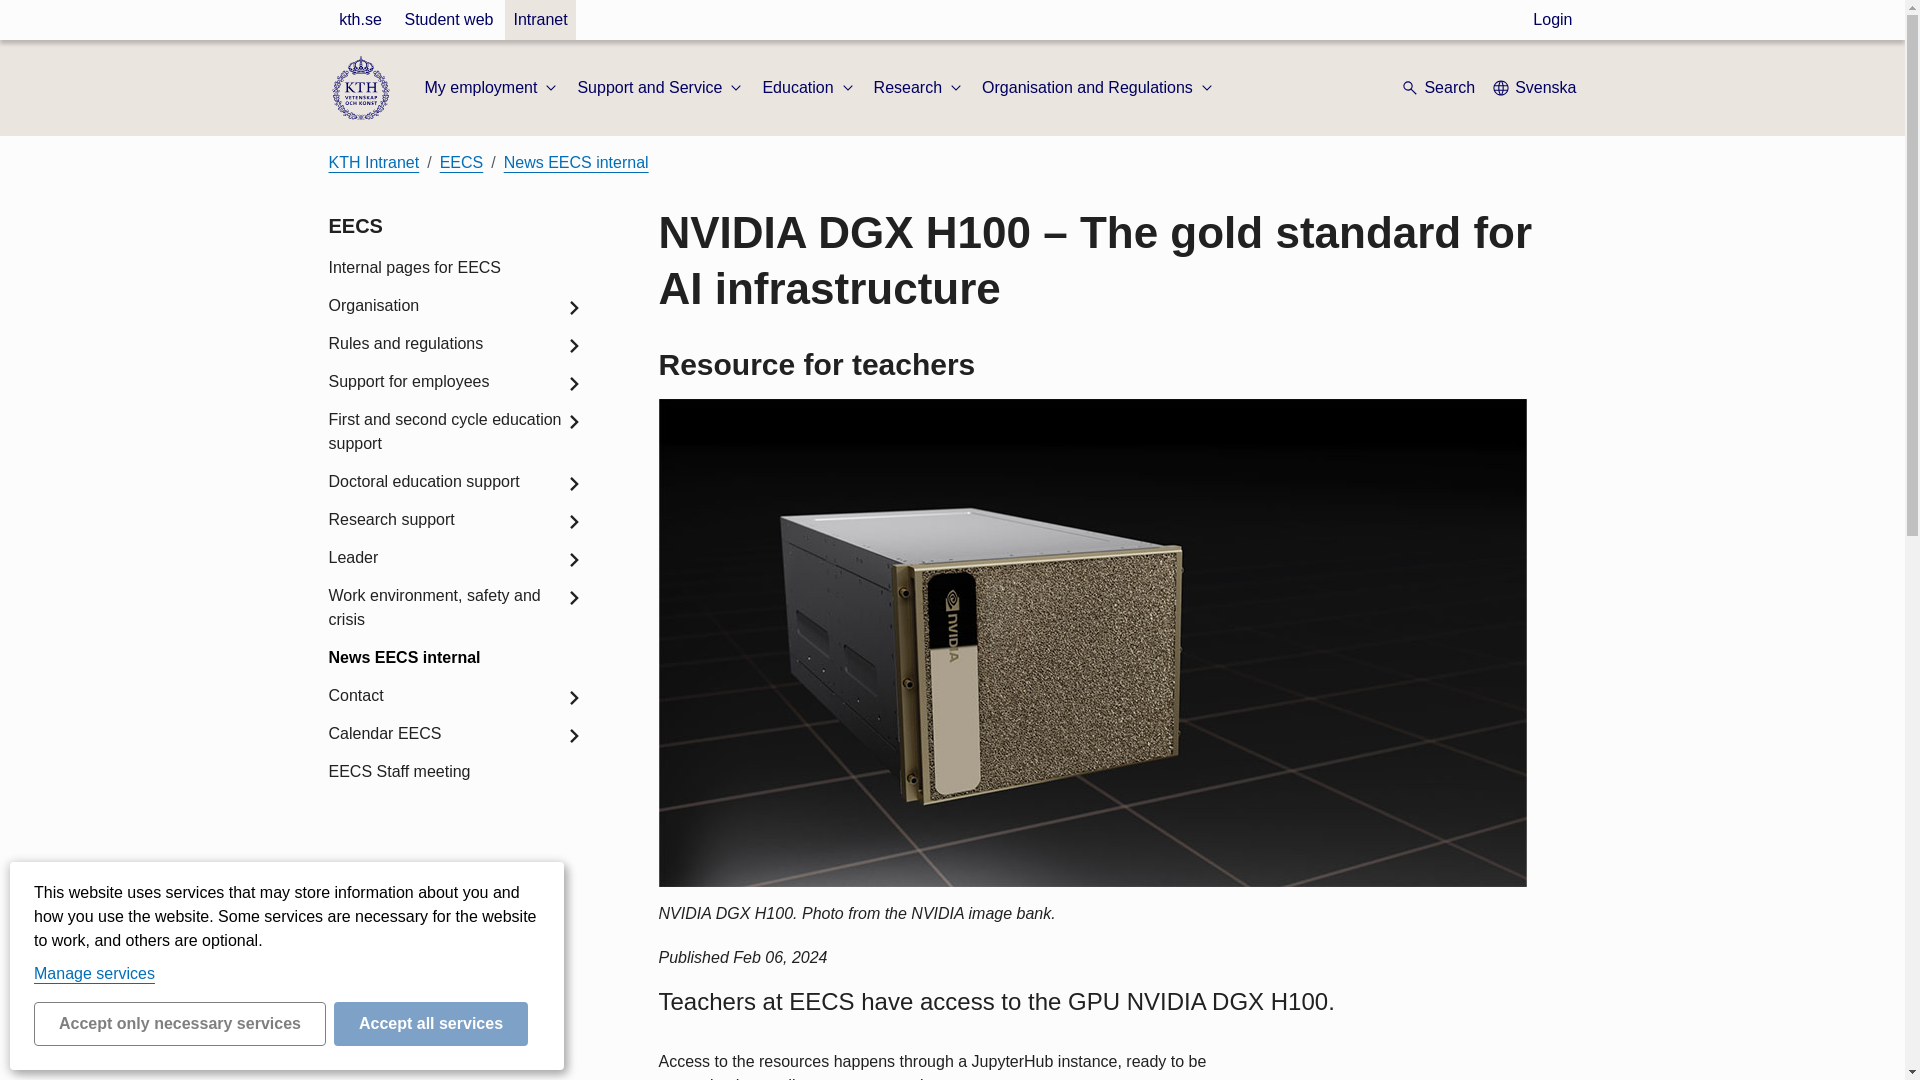  What do you see at coordinates (809, 88) in the screenshot?
I see `Education` at bounding box center [809, 88].